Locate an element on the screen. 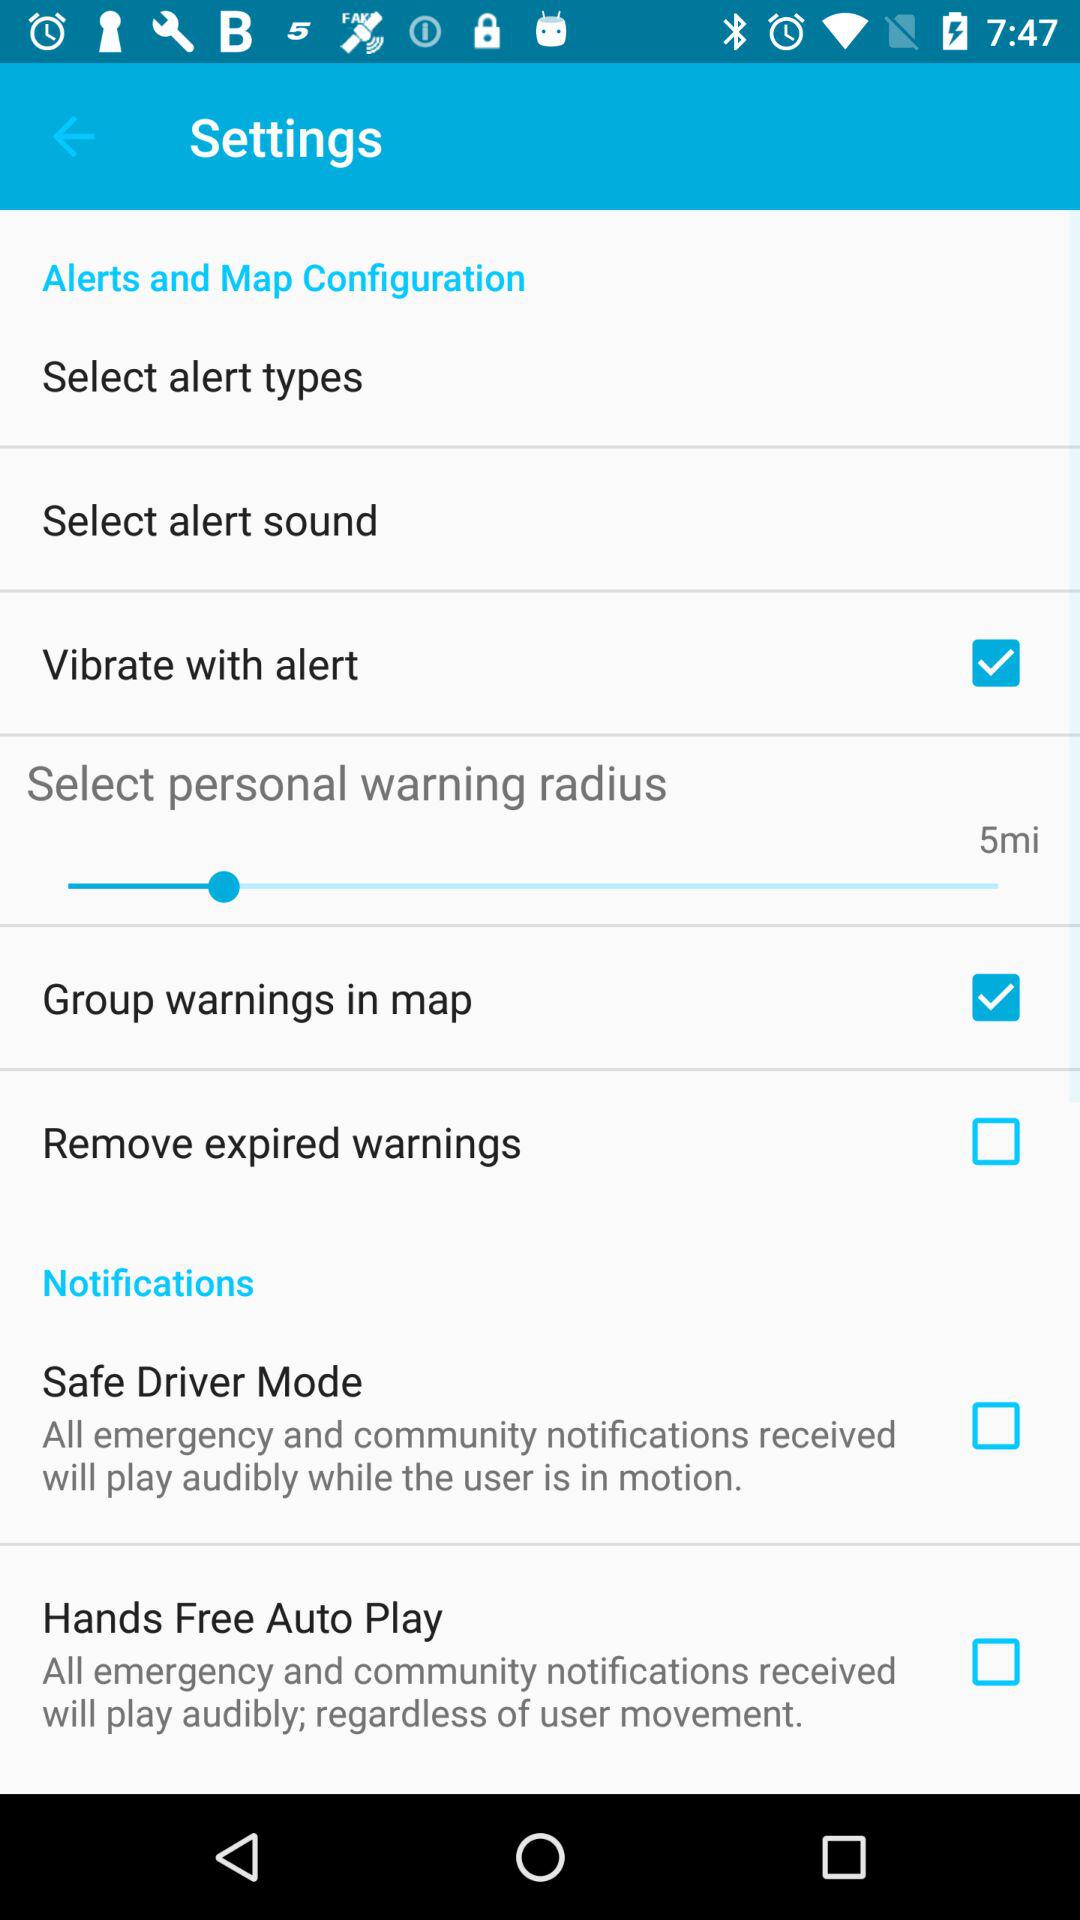  click the select personal warning icon is located at coordinates (533, 782).